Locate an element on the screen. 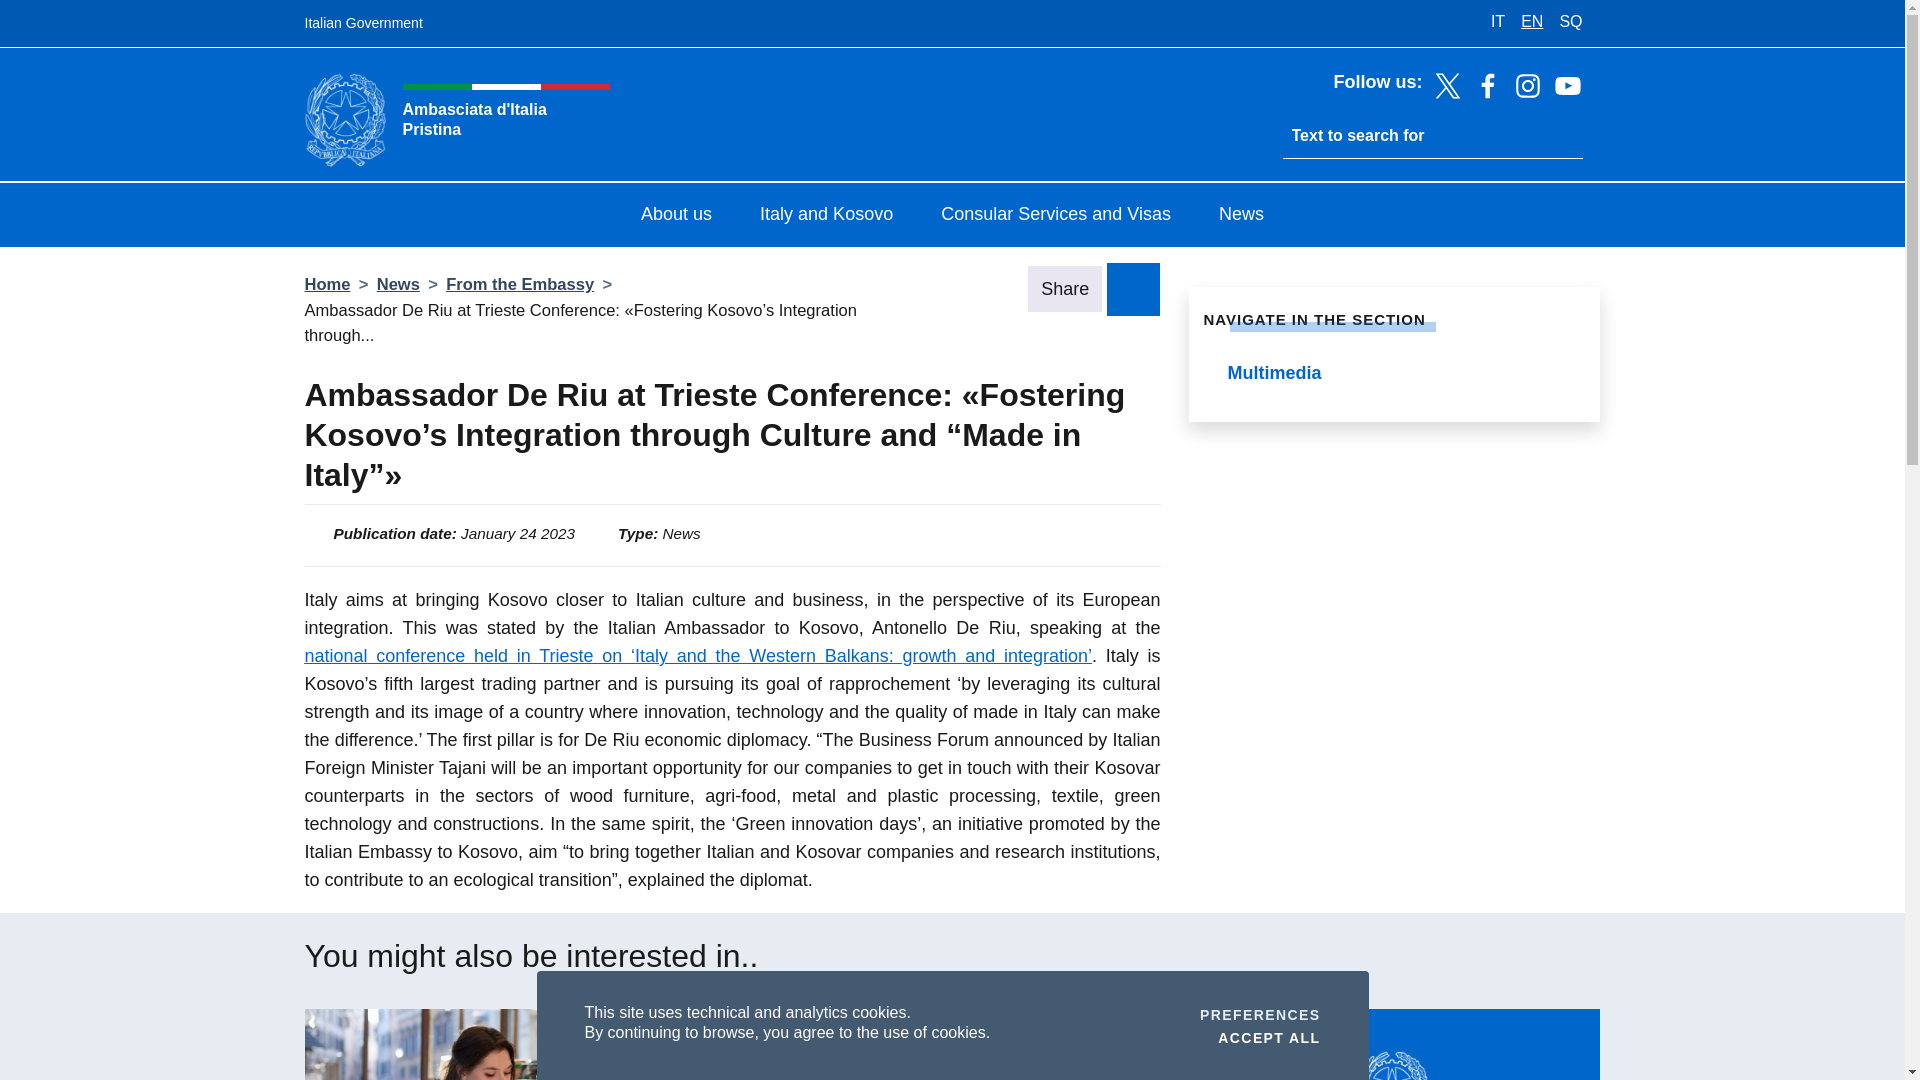  Consular Services and Visas is located at coordinates (1056, 216).